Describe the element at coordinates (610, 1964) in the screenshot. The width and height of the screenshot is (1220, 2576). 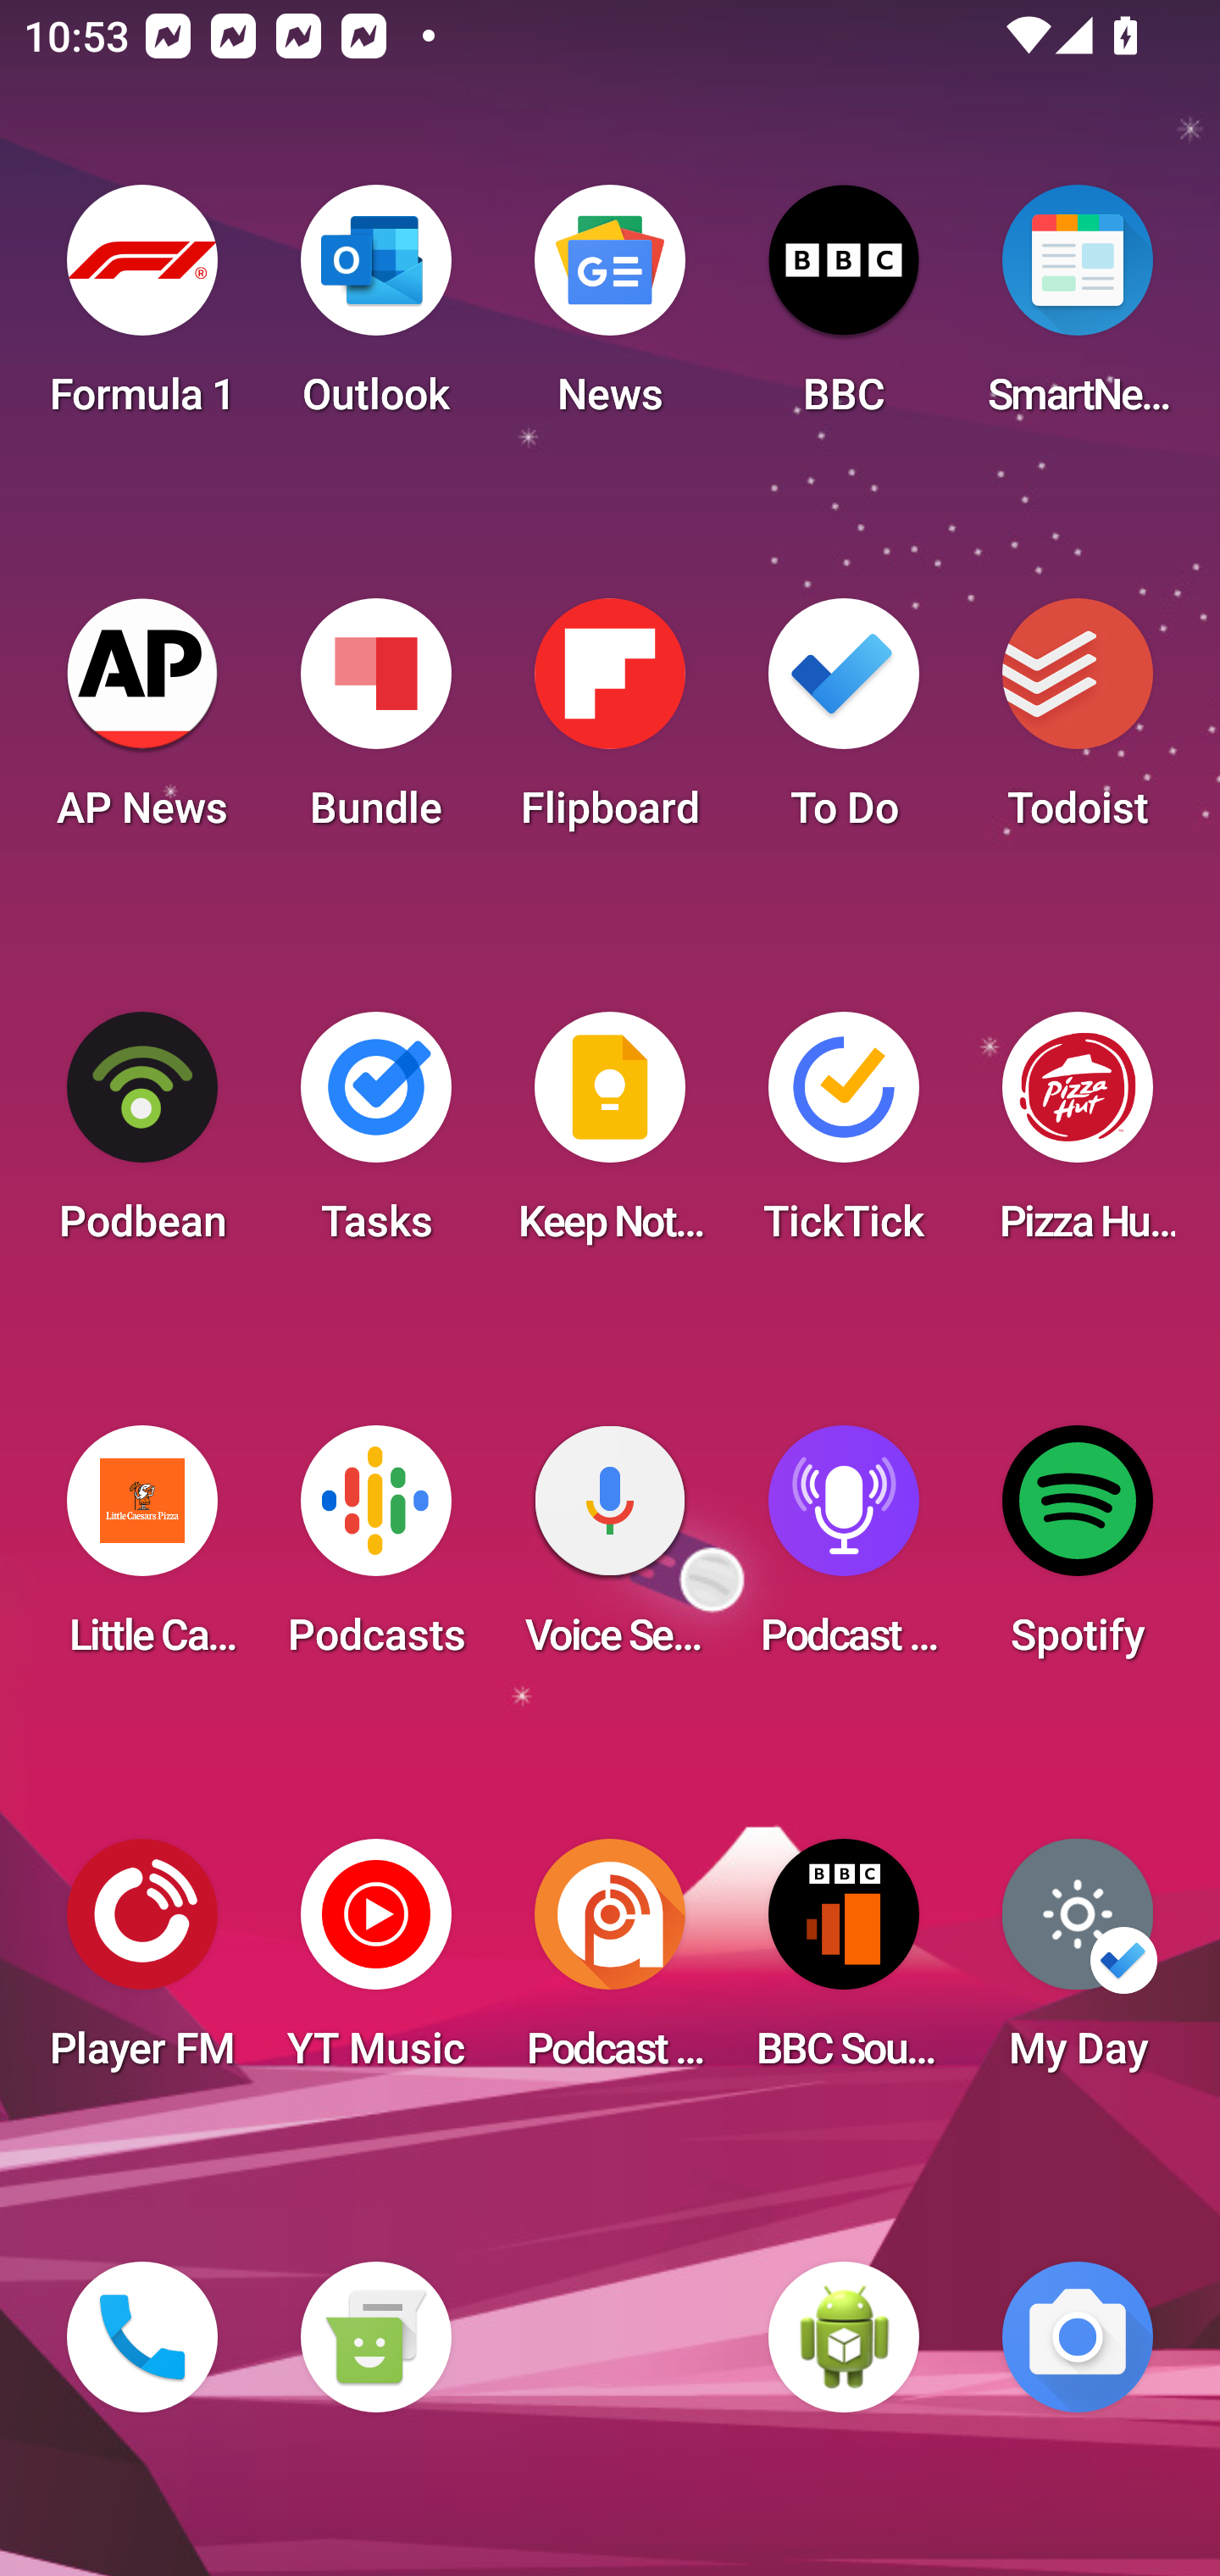
I see `Podcast Addict` at that location.